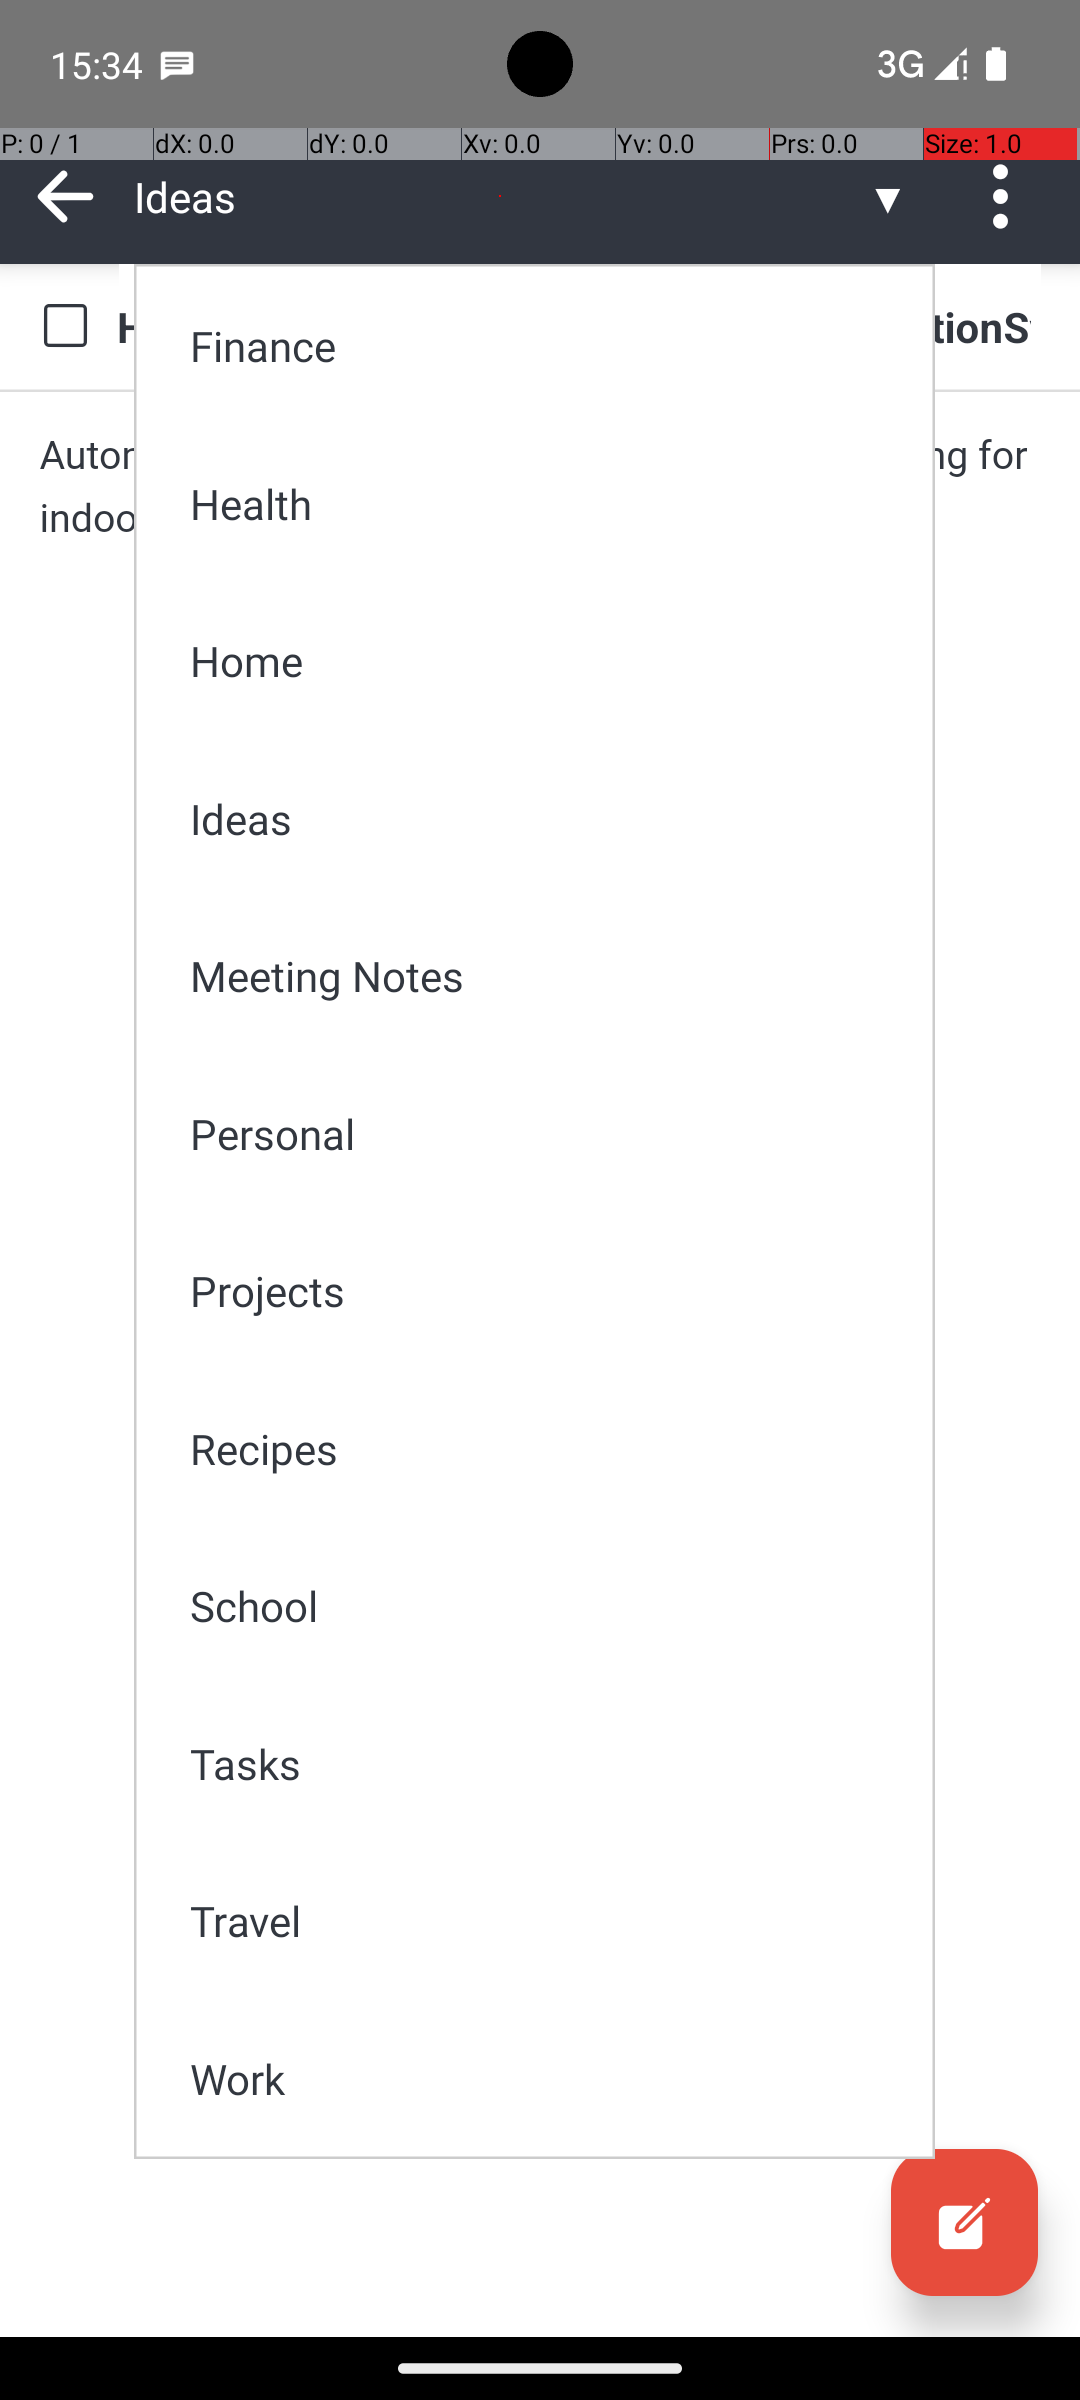 Image resolution: width=1080 pixels, height=2400 pixels. What do you see at coordinates (548, 2078) in the screenshot?
I see `Work` at bounding box center [548, 2078].